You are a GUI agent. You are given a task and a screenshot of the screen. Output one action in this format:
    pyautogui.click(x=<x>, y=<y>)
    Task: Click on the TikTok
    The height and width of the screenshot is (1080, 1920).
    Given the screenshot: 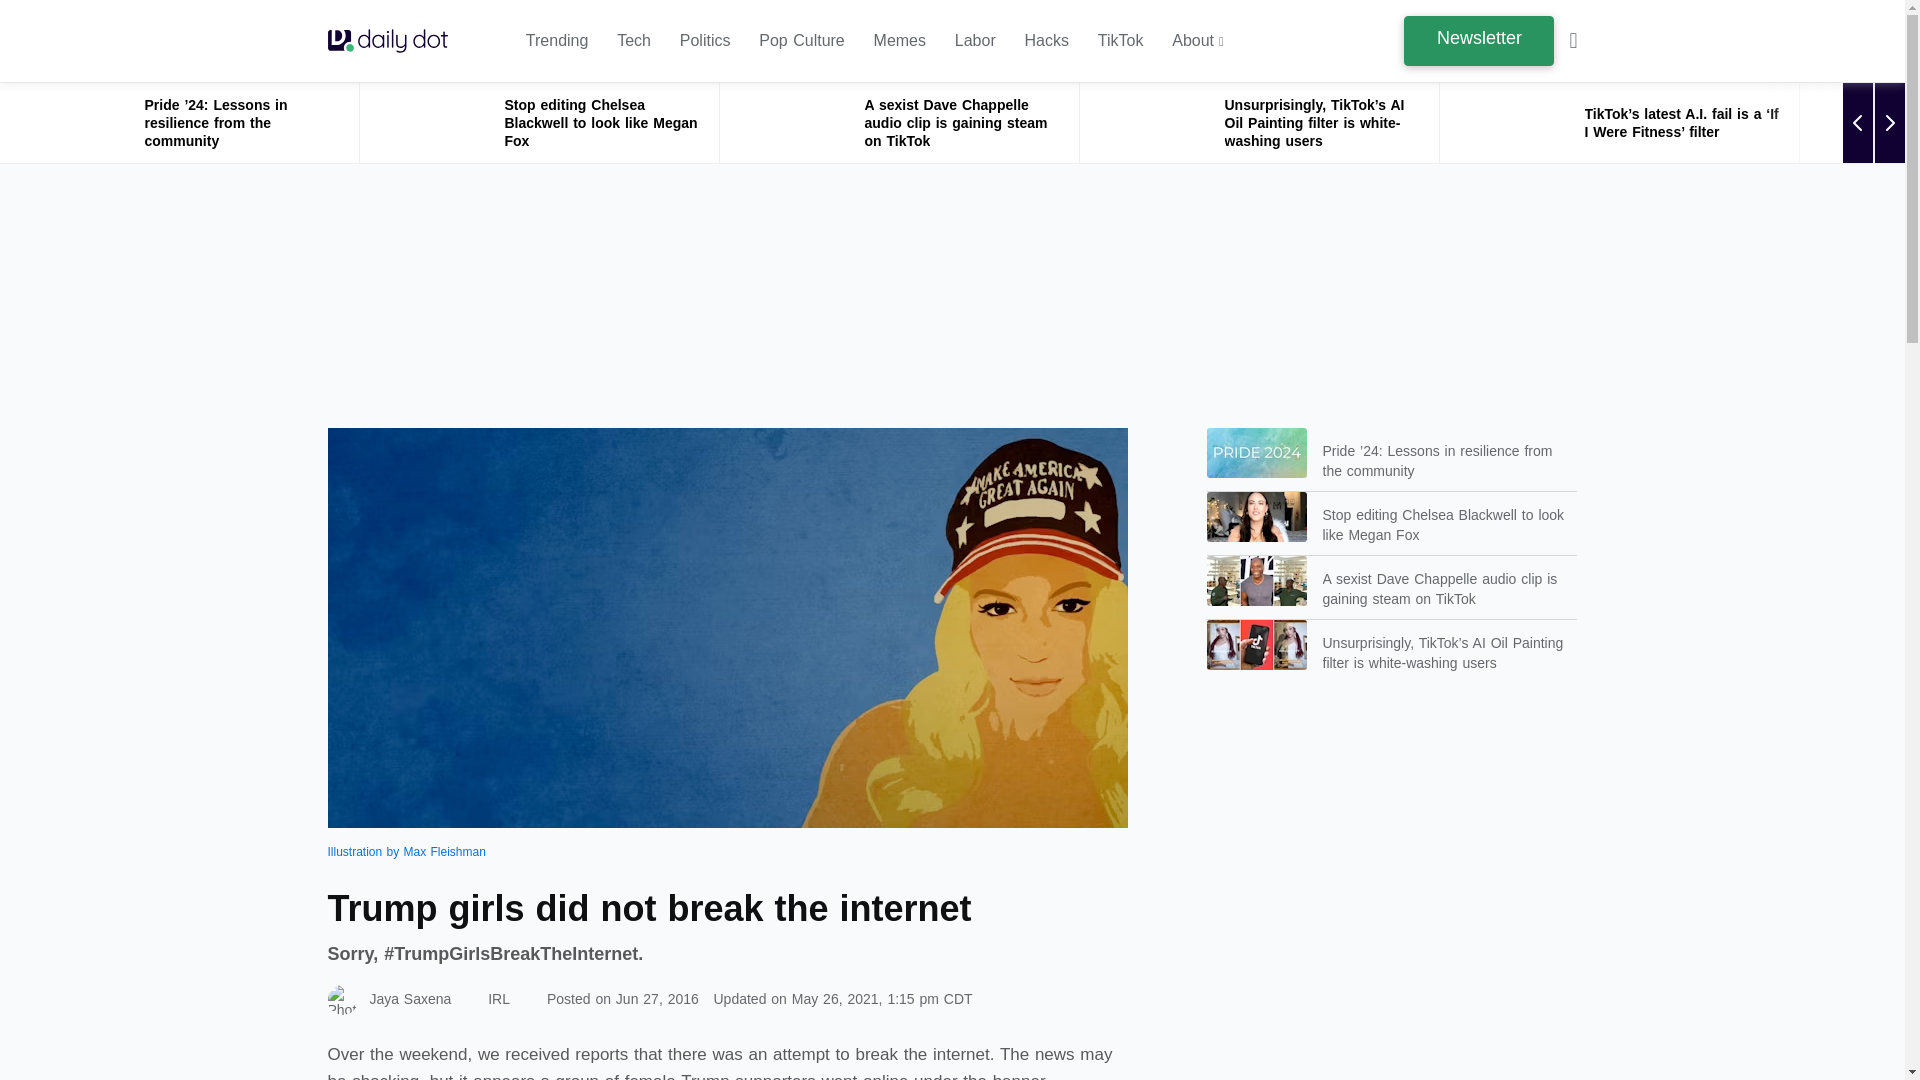 What is the action you would take?
    pyautogui.click(x=1121, y=41)
    